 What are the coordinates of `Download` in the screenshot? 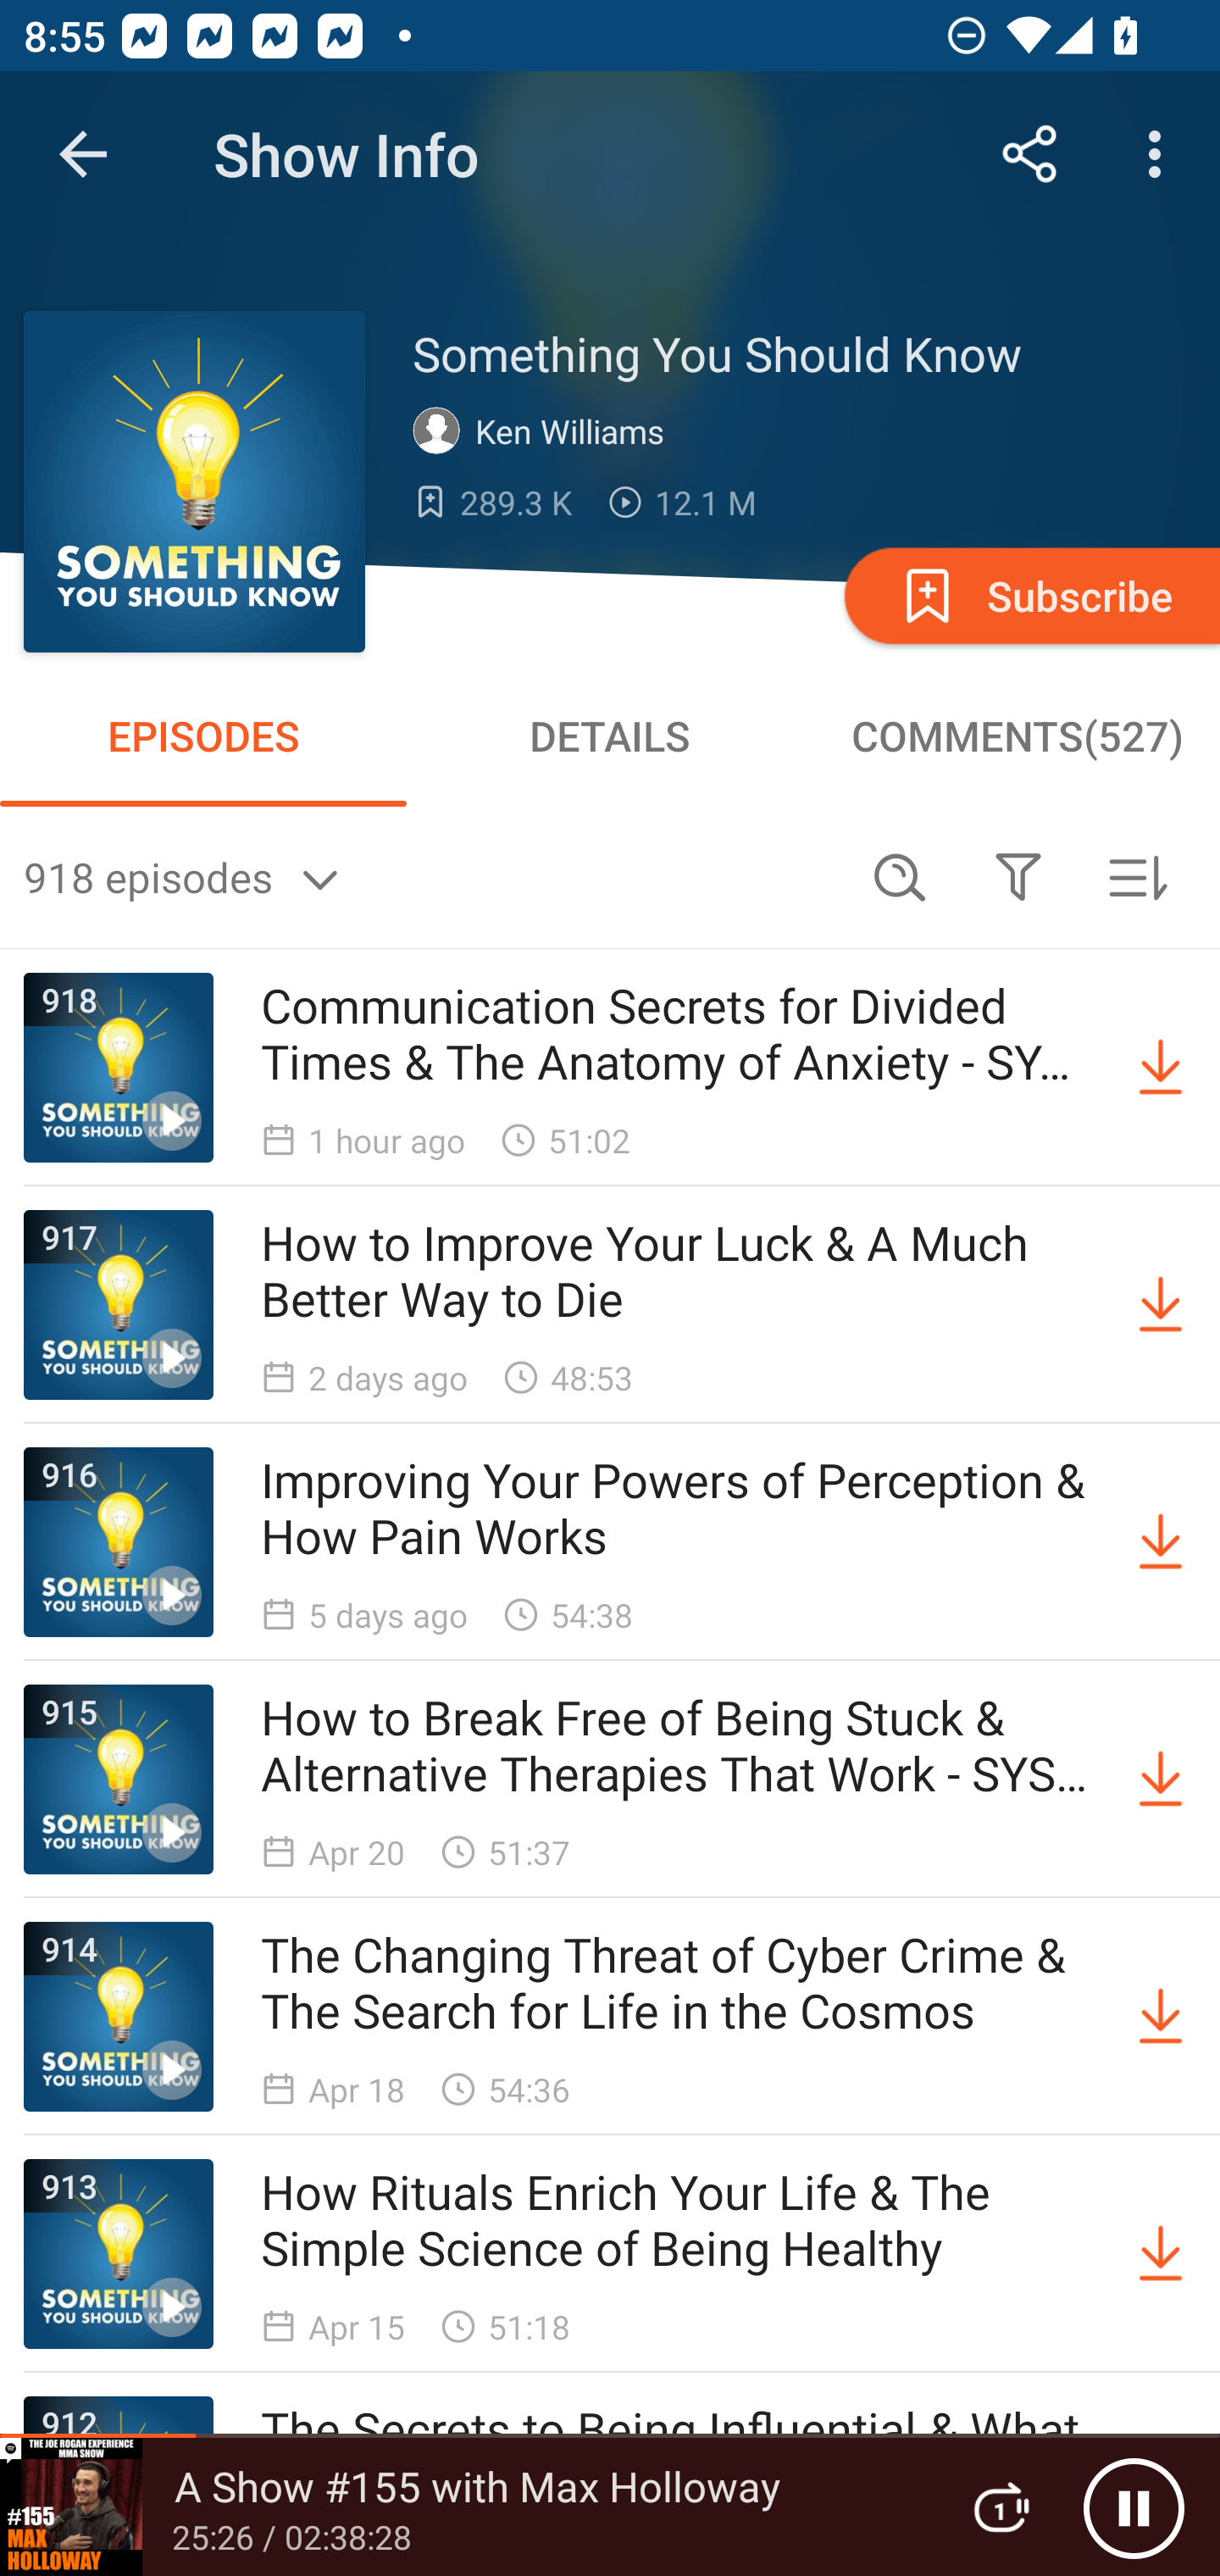 It's located at (1161, 1068).